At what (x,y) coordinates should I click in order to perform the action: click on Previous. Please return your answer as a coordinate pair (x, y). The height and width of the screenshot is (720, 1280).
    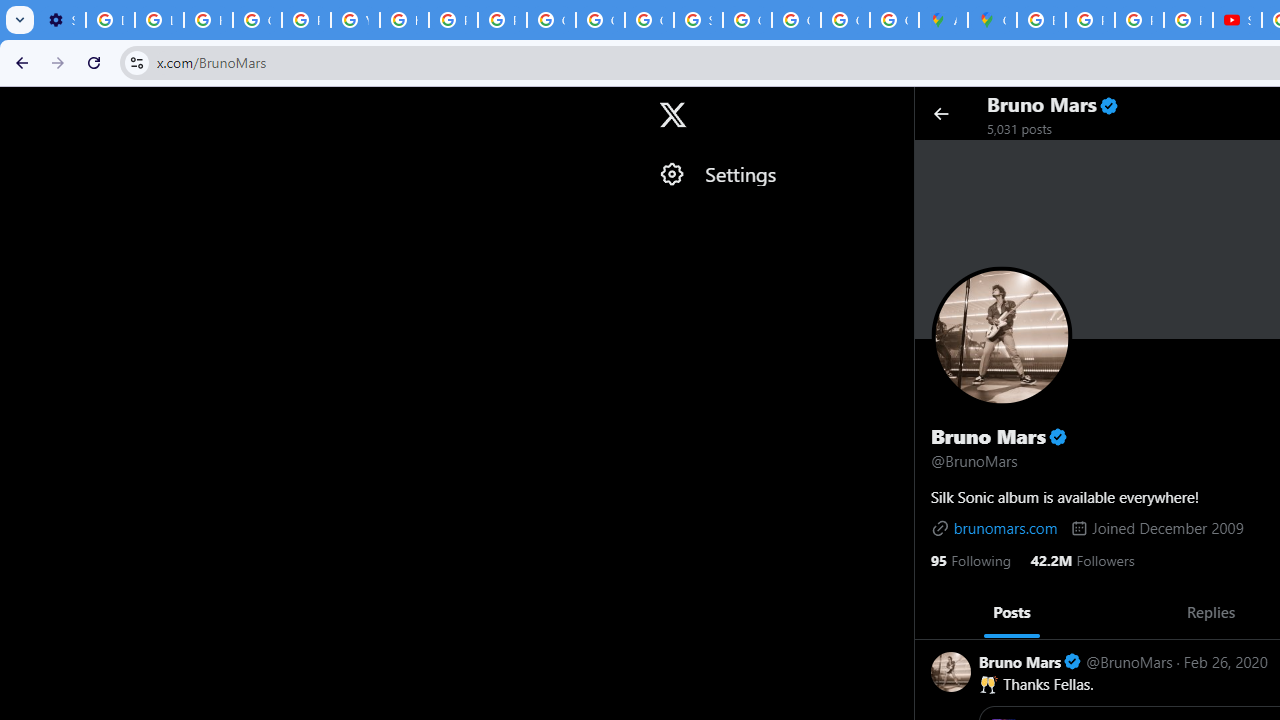
    Looking at the image, I should click on (936, 612).